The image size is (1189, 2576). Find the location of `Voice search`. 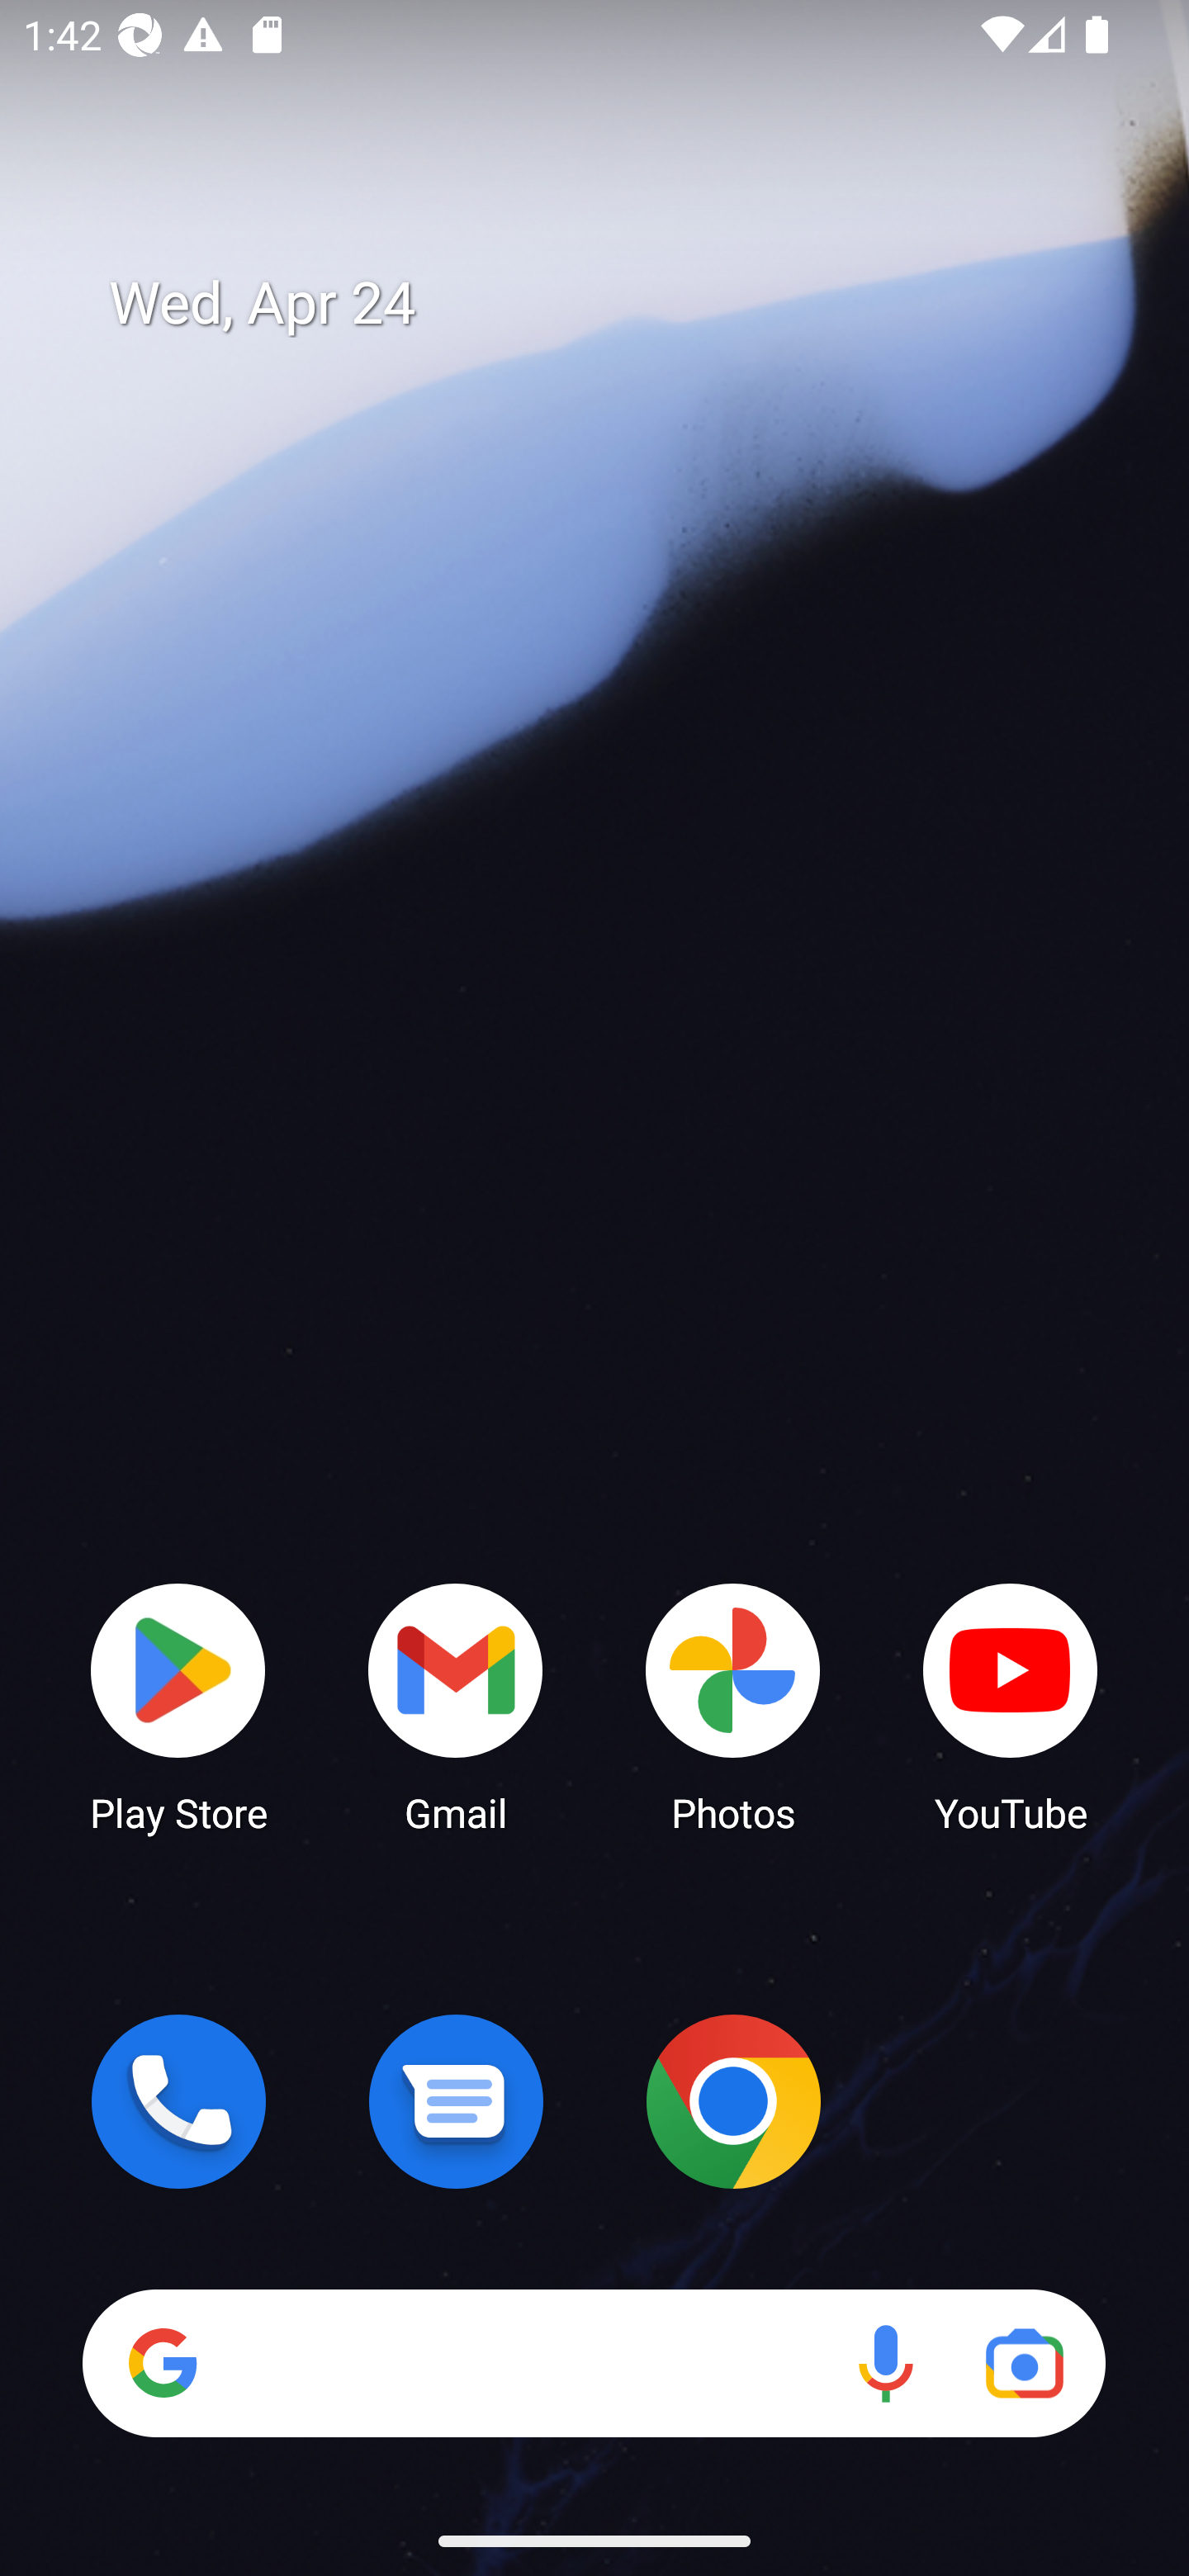

Voice search is located at coordinates (885, 2363).